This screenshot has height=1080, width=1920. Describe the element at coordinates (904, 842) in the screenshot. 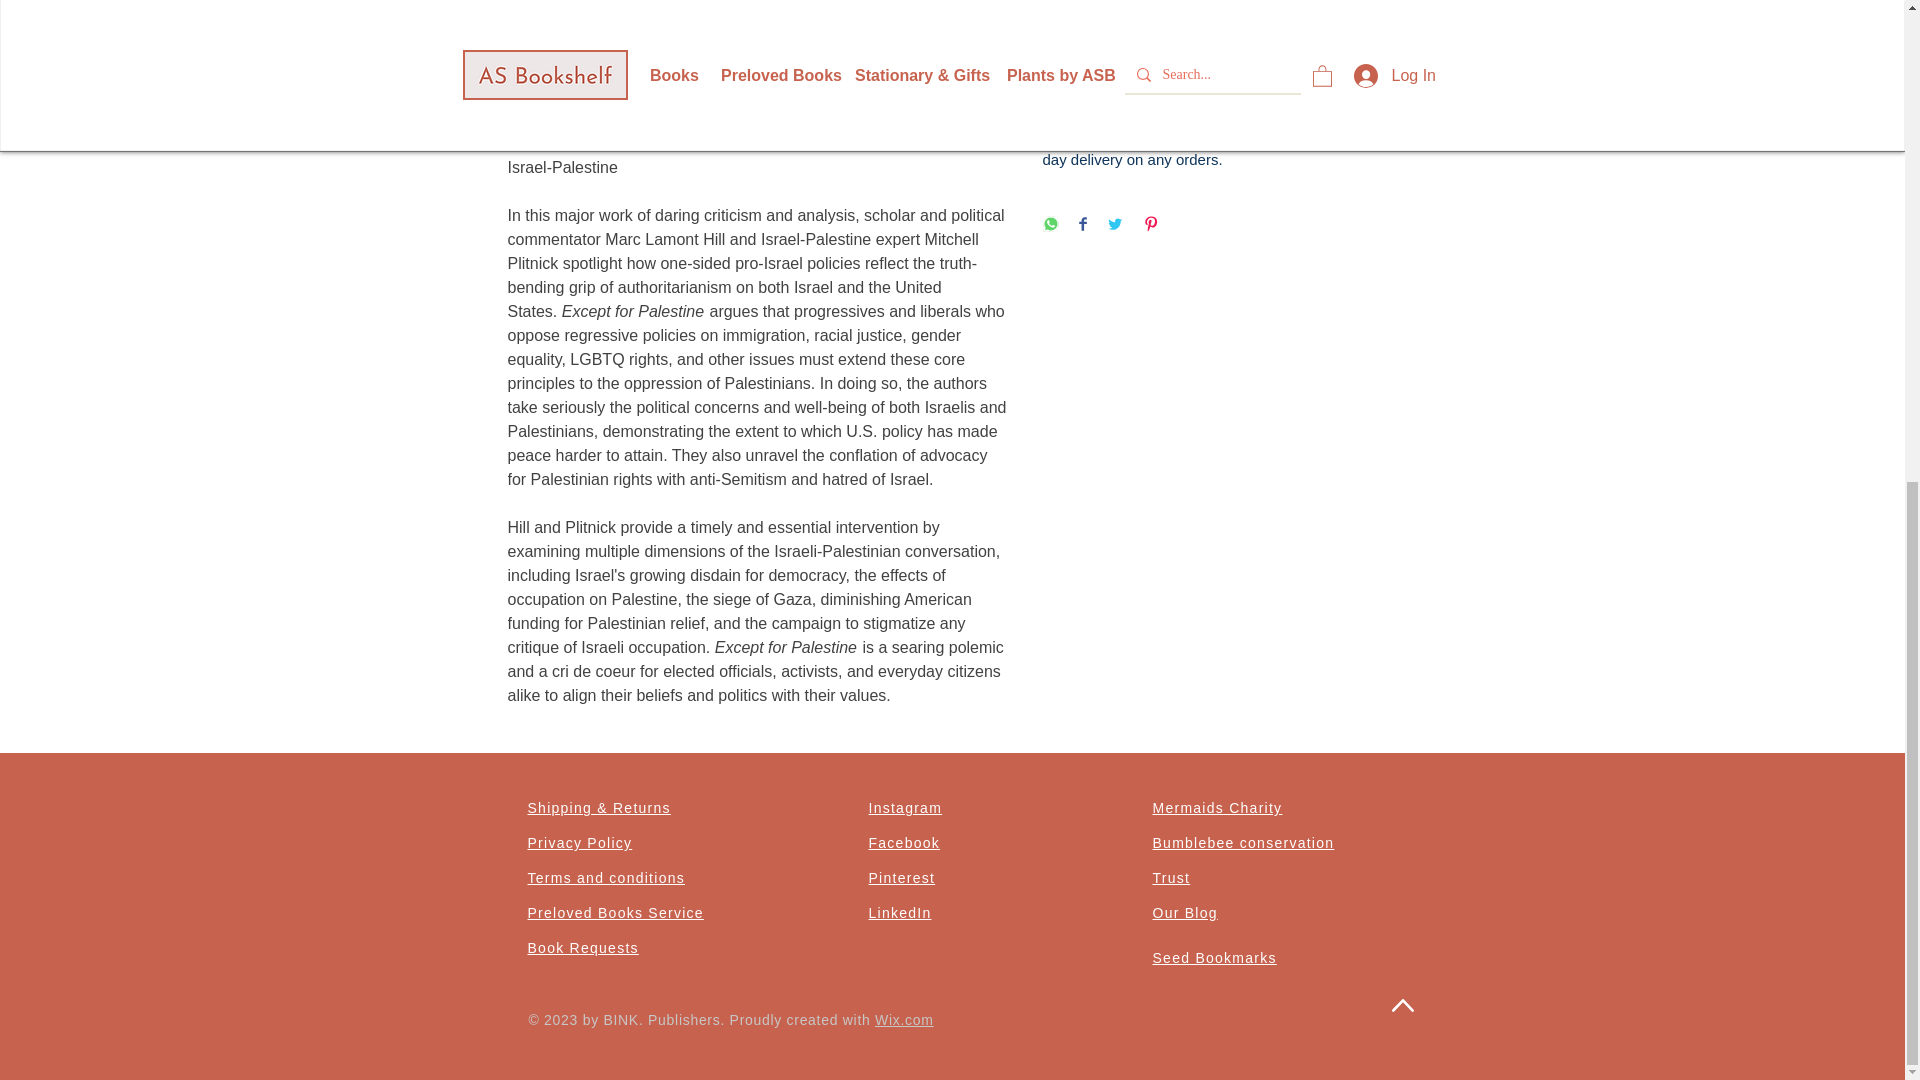

I see `Facebook` at that location.